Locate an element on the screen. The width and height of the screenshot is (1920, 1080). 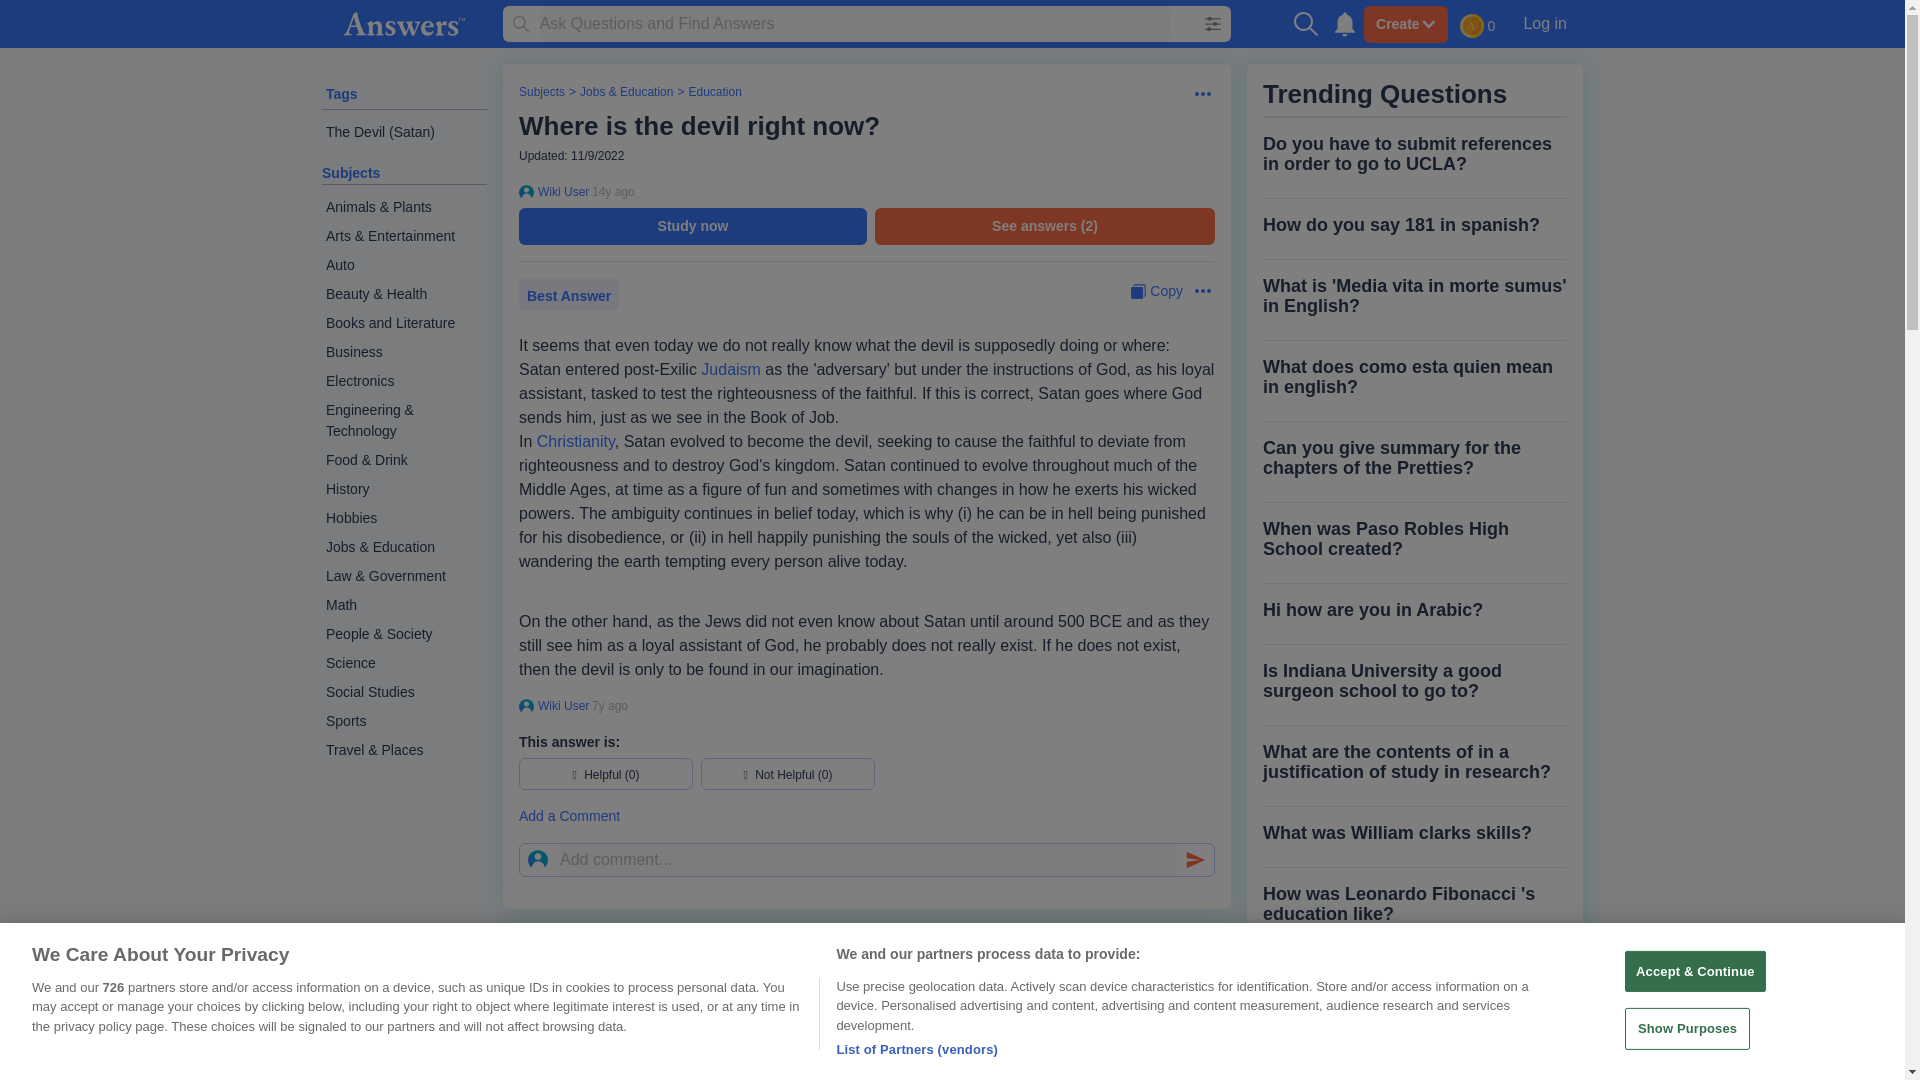
Wiki User is located at coordinates (561, 705).